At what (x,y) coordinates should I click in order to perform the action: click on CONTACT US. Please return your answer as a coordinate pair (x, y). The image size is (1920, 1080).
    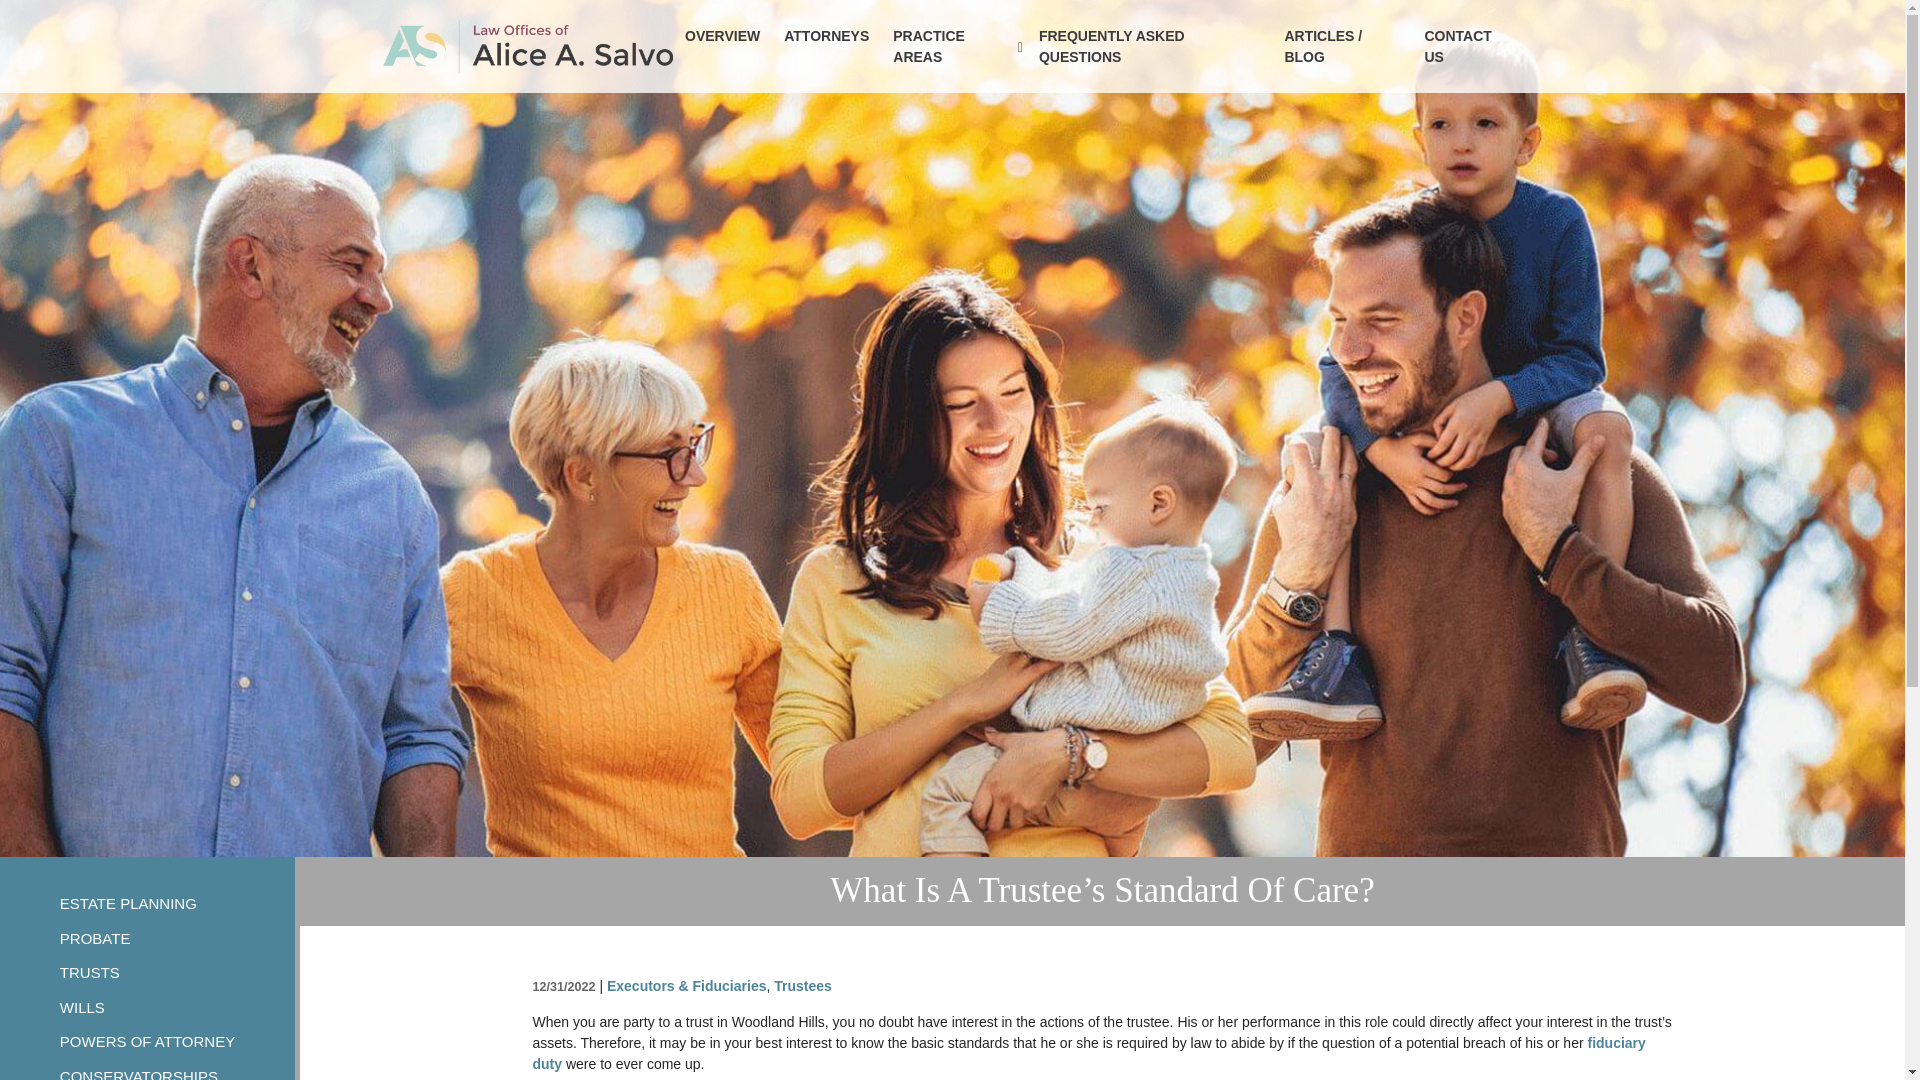
    Looking at the image, I should click on (1466, 46).